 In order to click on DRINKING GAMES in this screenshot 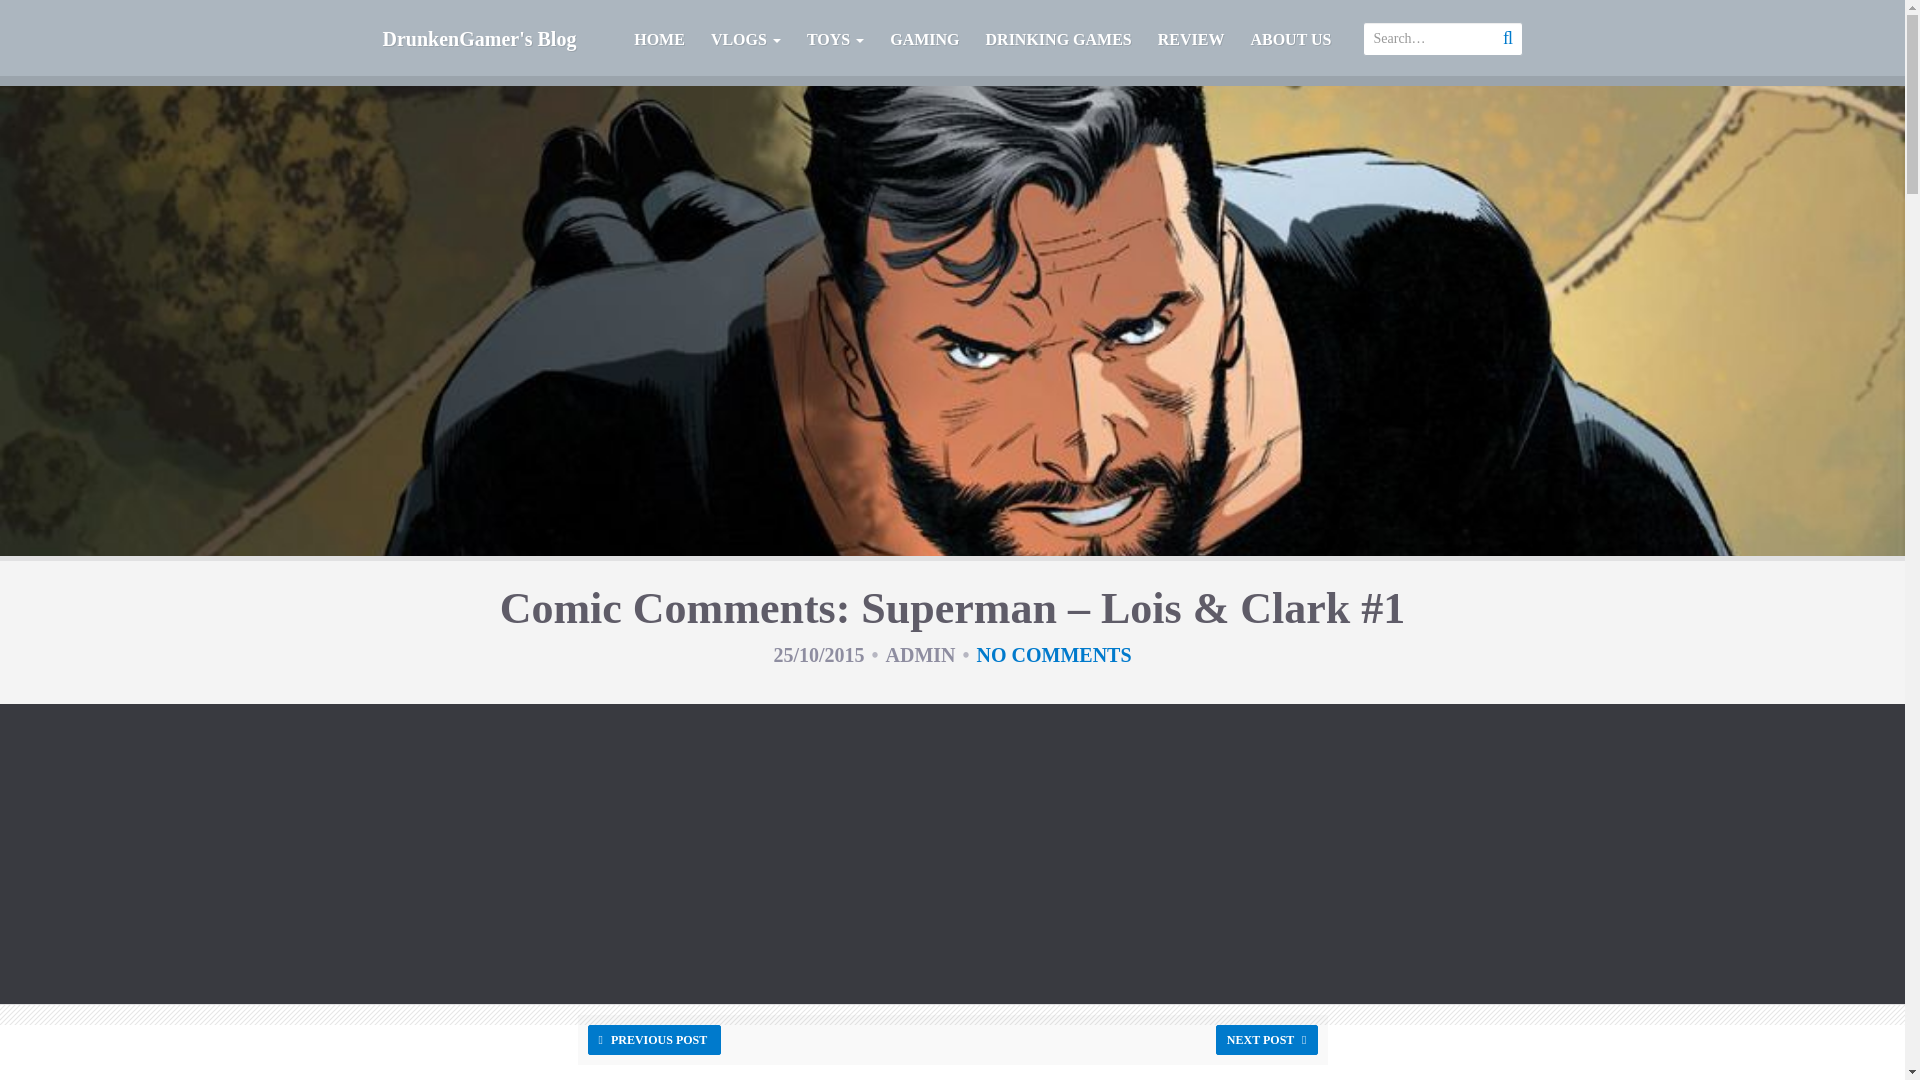, I will do `click(1058, 43)`.